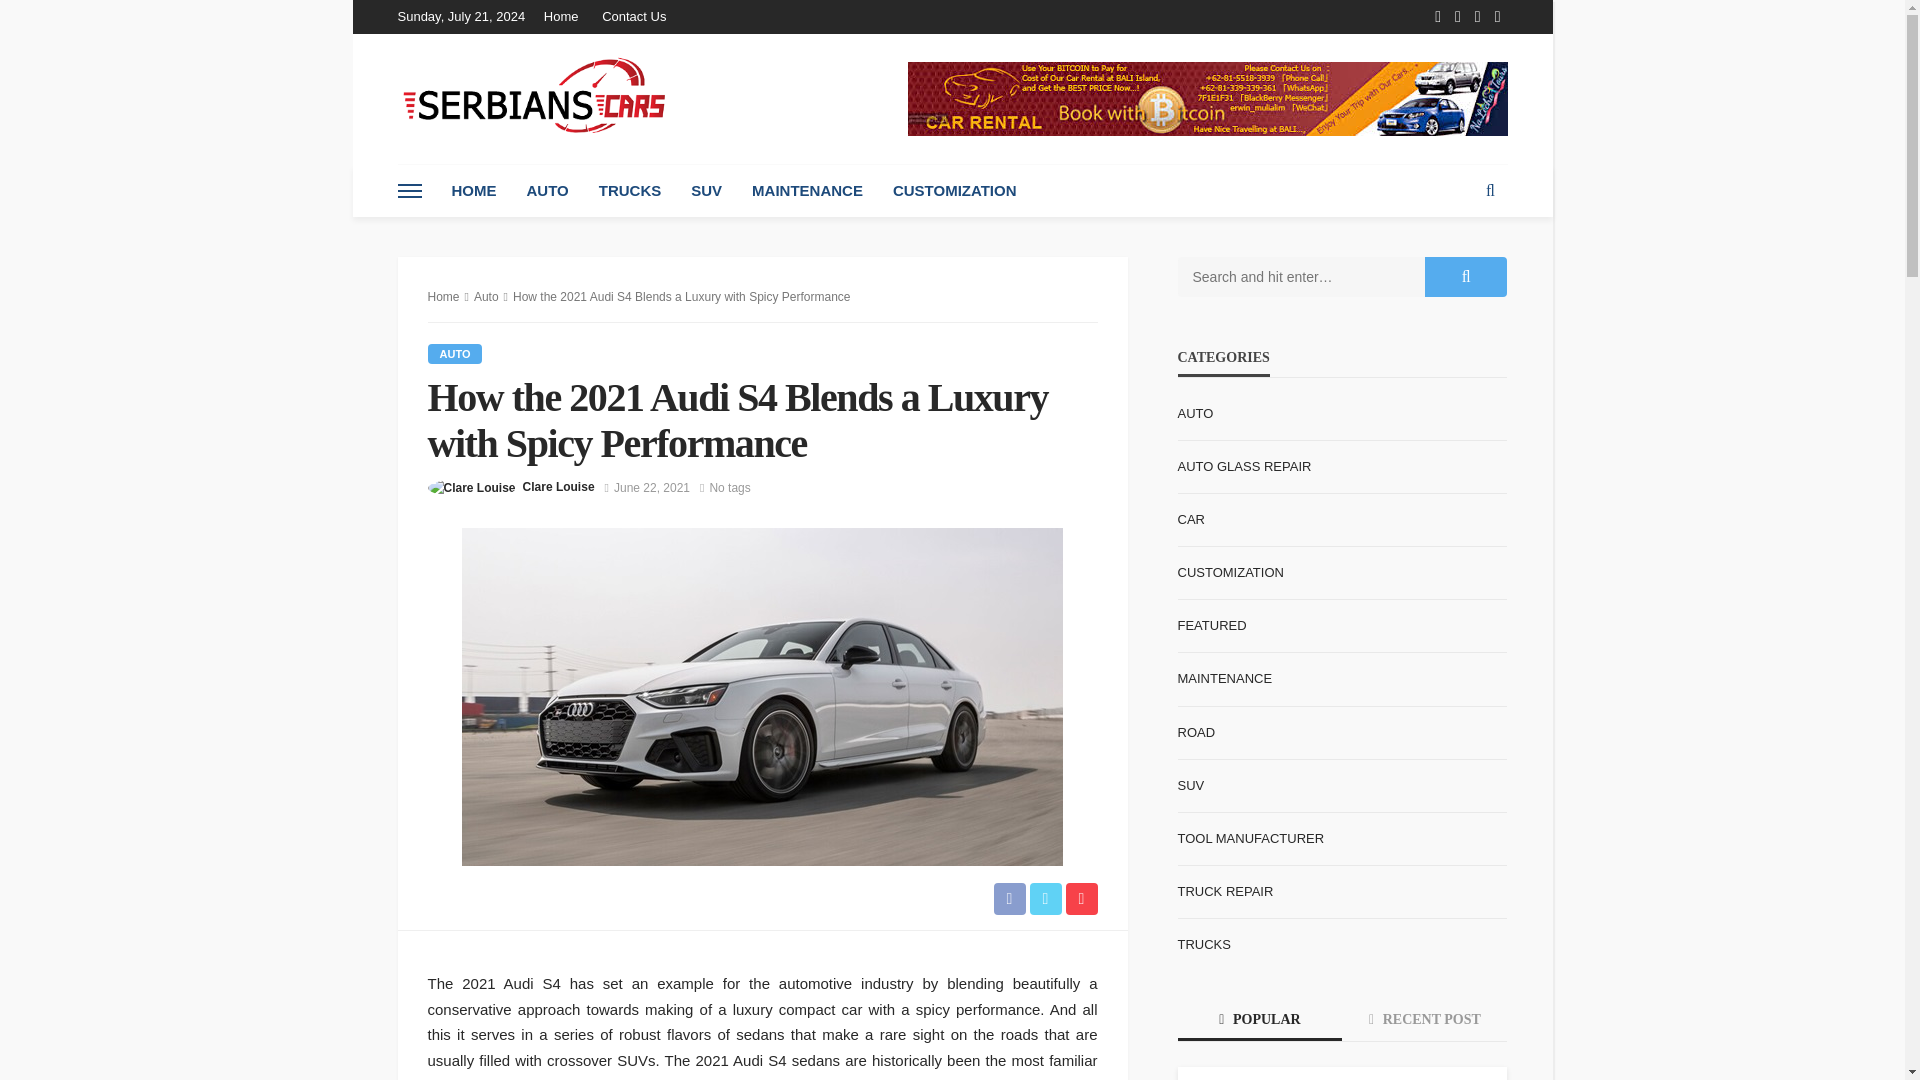 This screenshot has height=1080, width=1920. What do you see at coordinates (566, 16) in the screenshot?
I see `Home` at bounding box center [566, 16].